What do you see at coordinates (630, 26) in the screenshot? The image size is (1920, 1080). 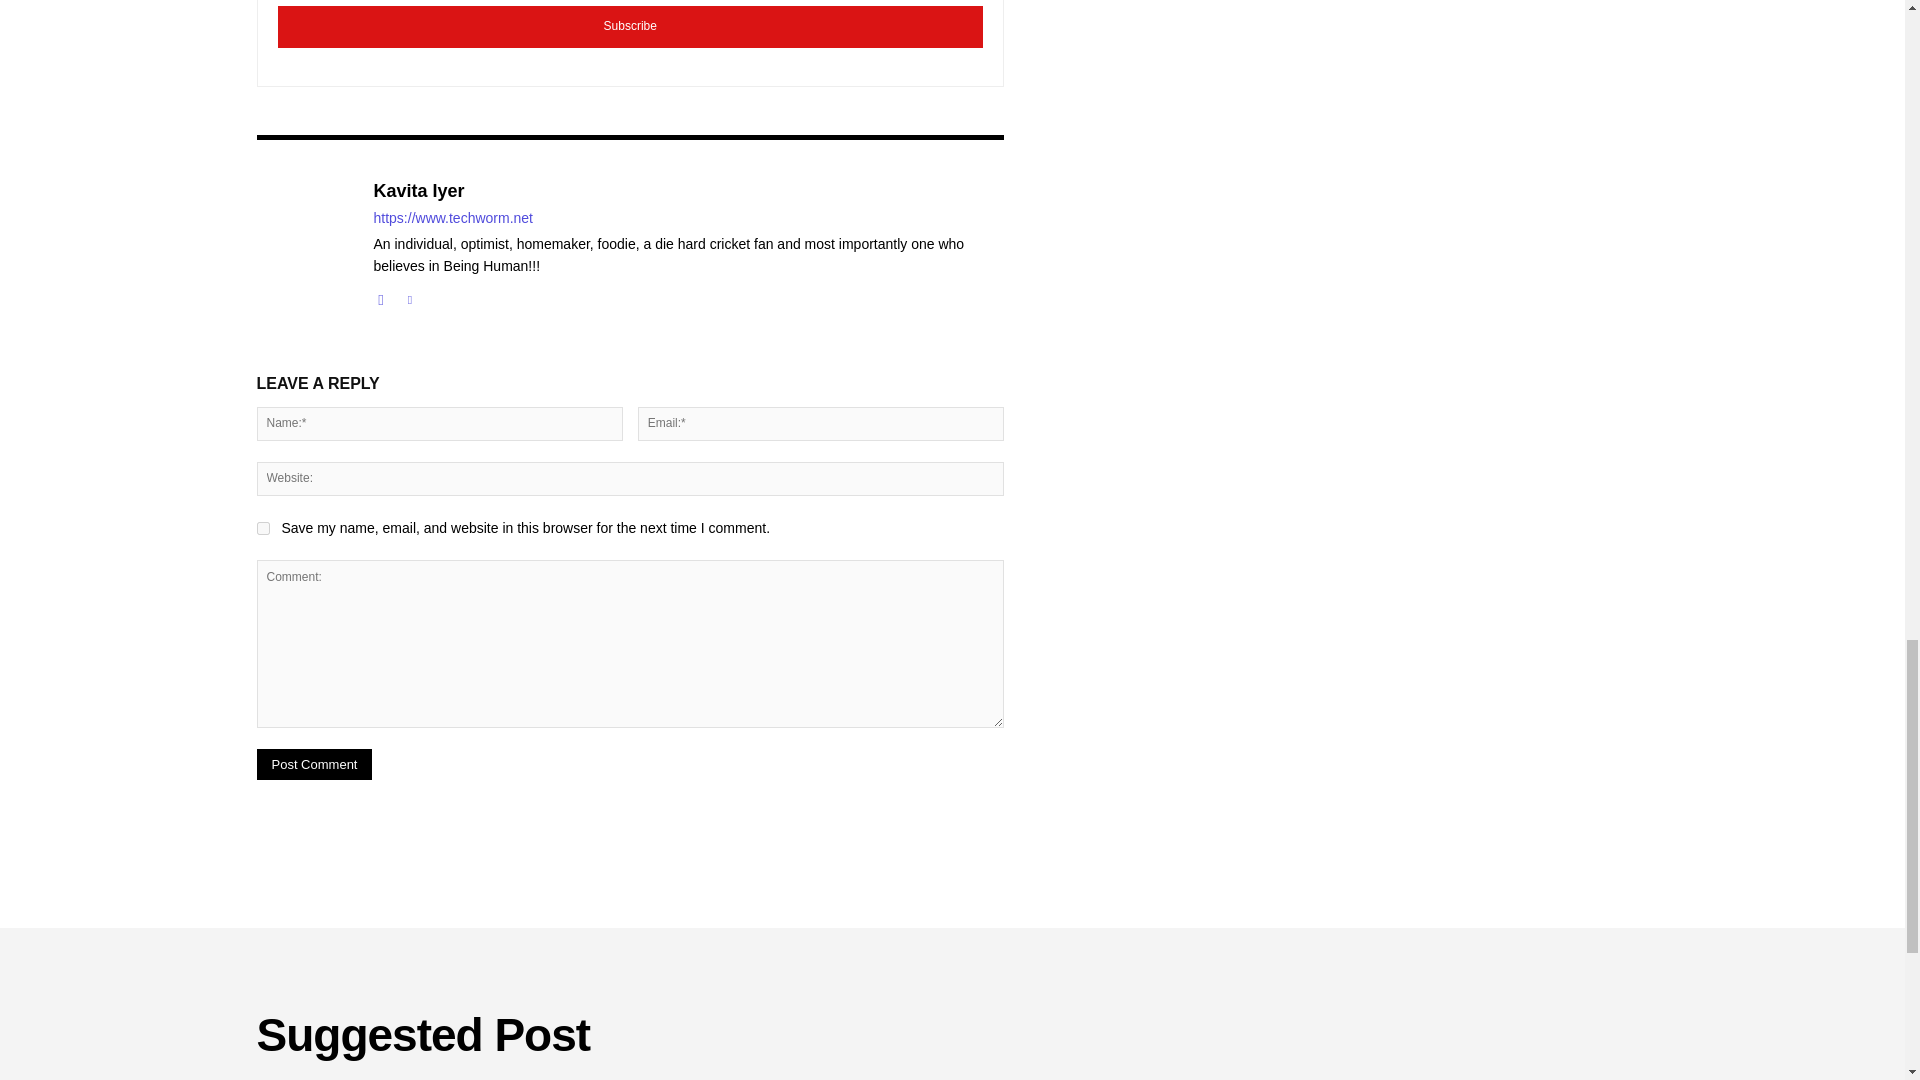 I see `Subscribe` at bounding box center [630, 26].